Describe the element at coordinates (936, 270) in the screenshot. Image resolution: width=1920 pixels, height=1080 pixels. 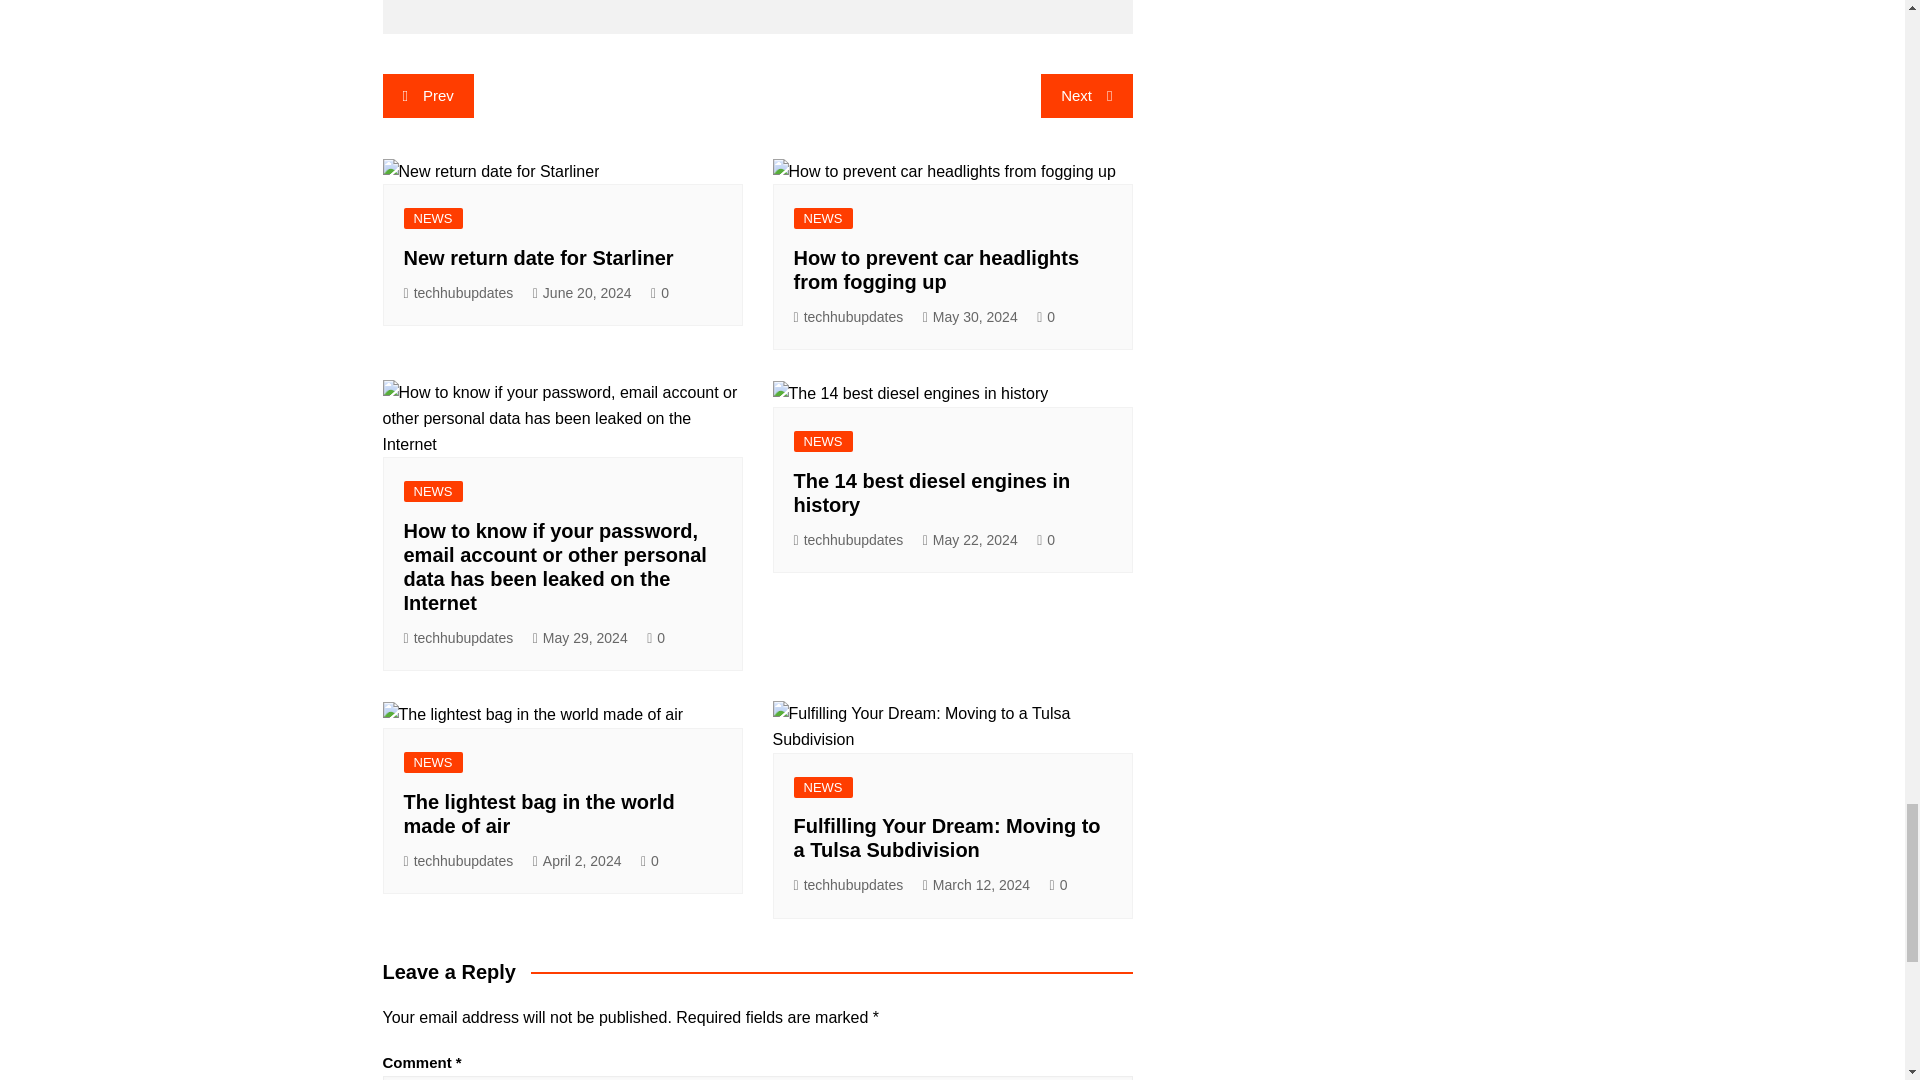
I see `How to prevent car headlights from fogging up` at that location.